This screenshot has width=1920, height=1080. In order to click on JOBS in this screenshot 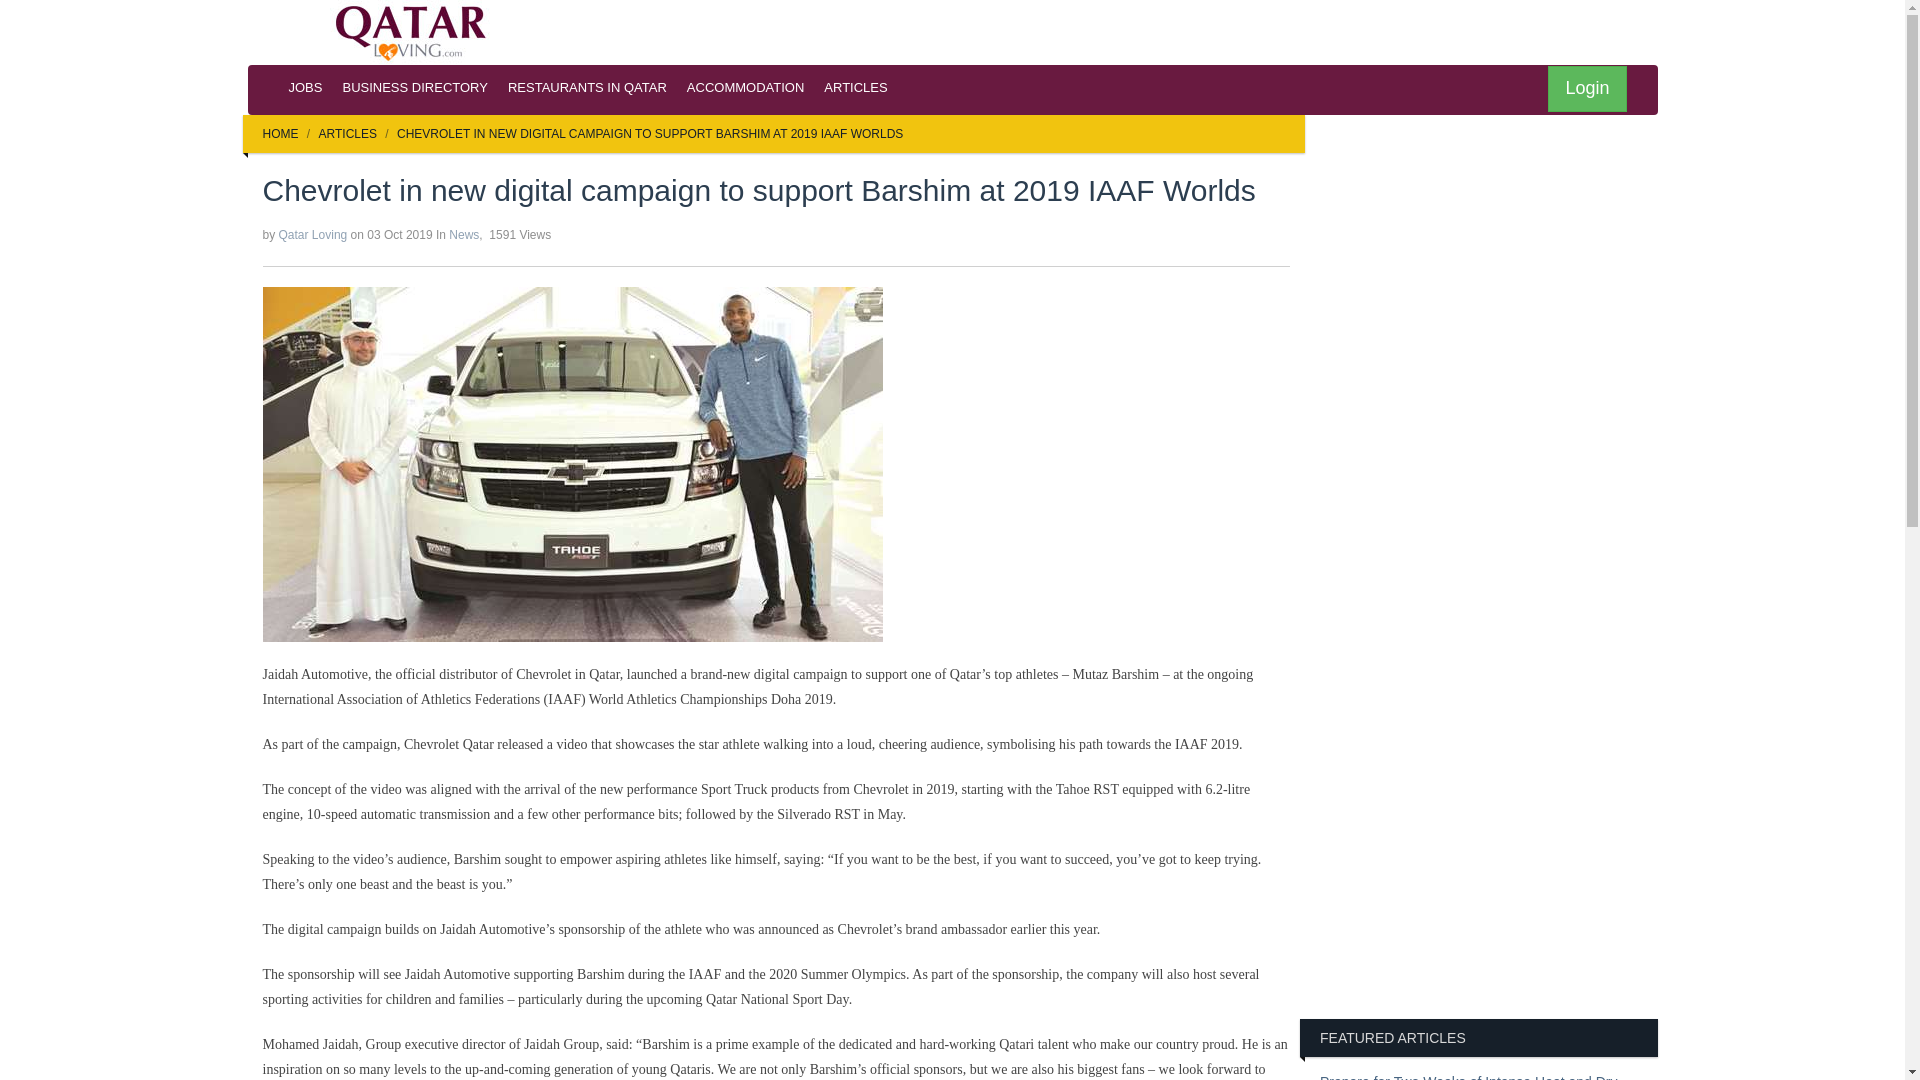, I will do `click(305, 88)`.